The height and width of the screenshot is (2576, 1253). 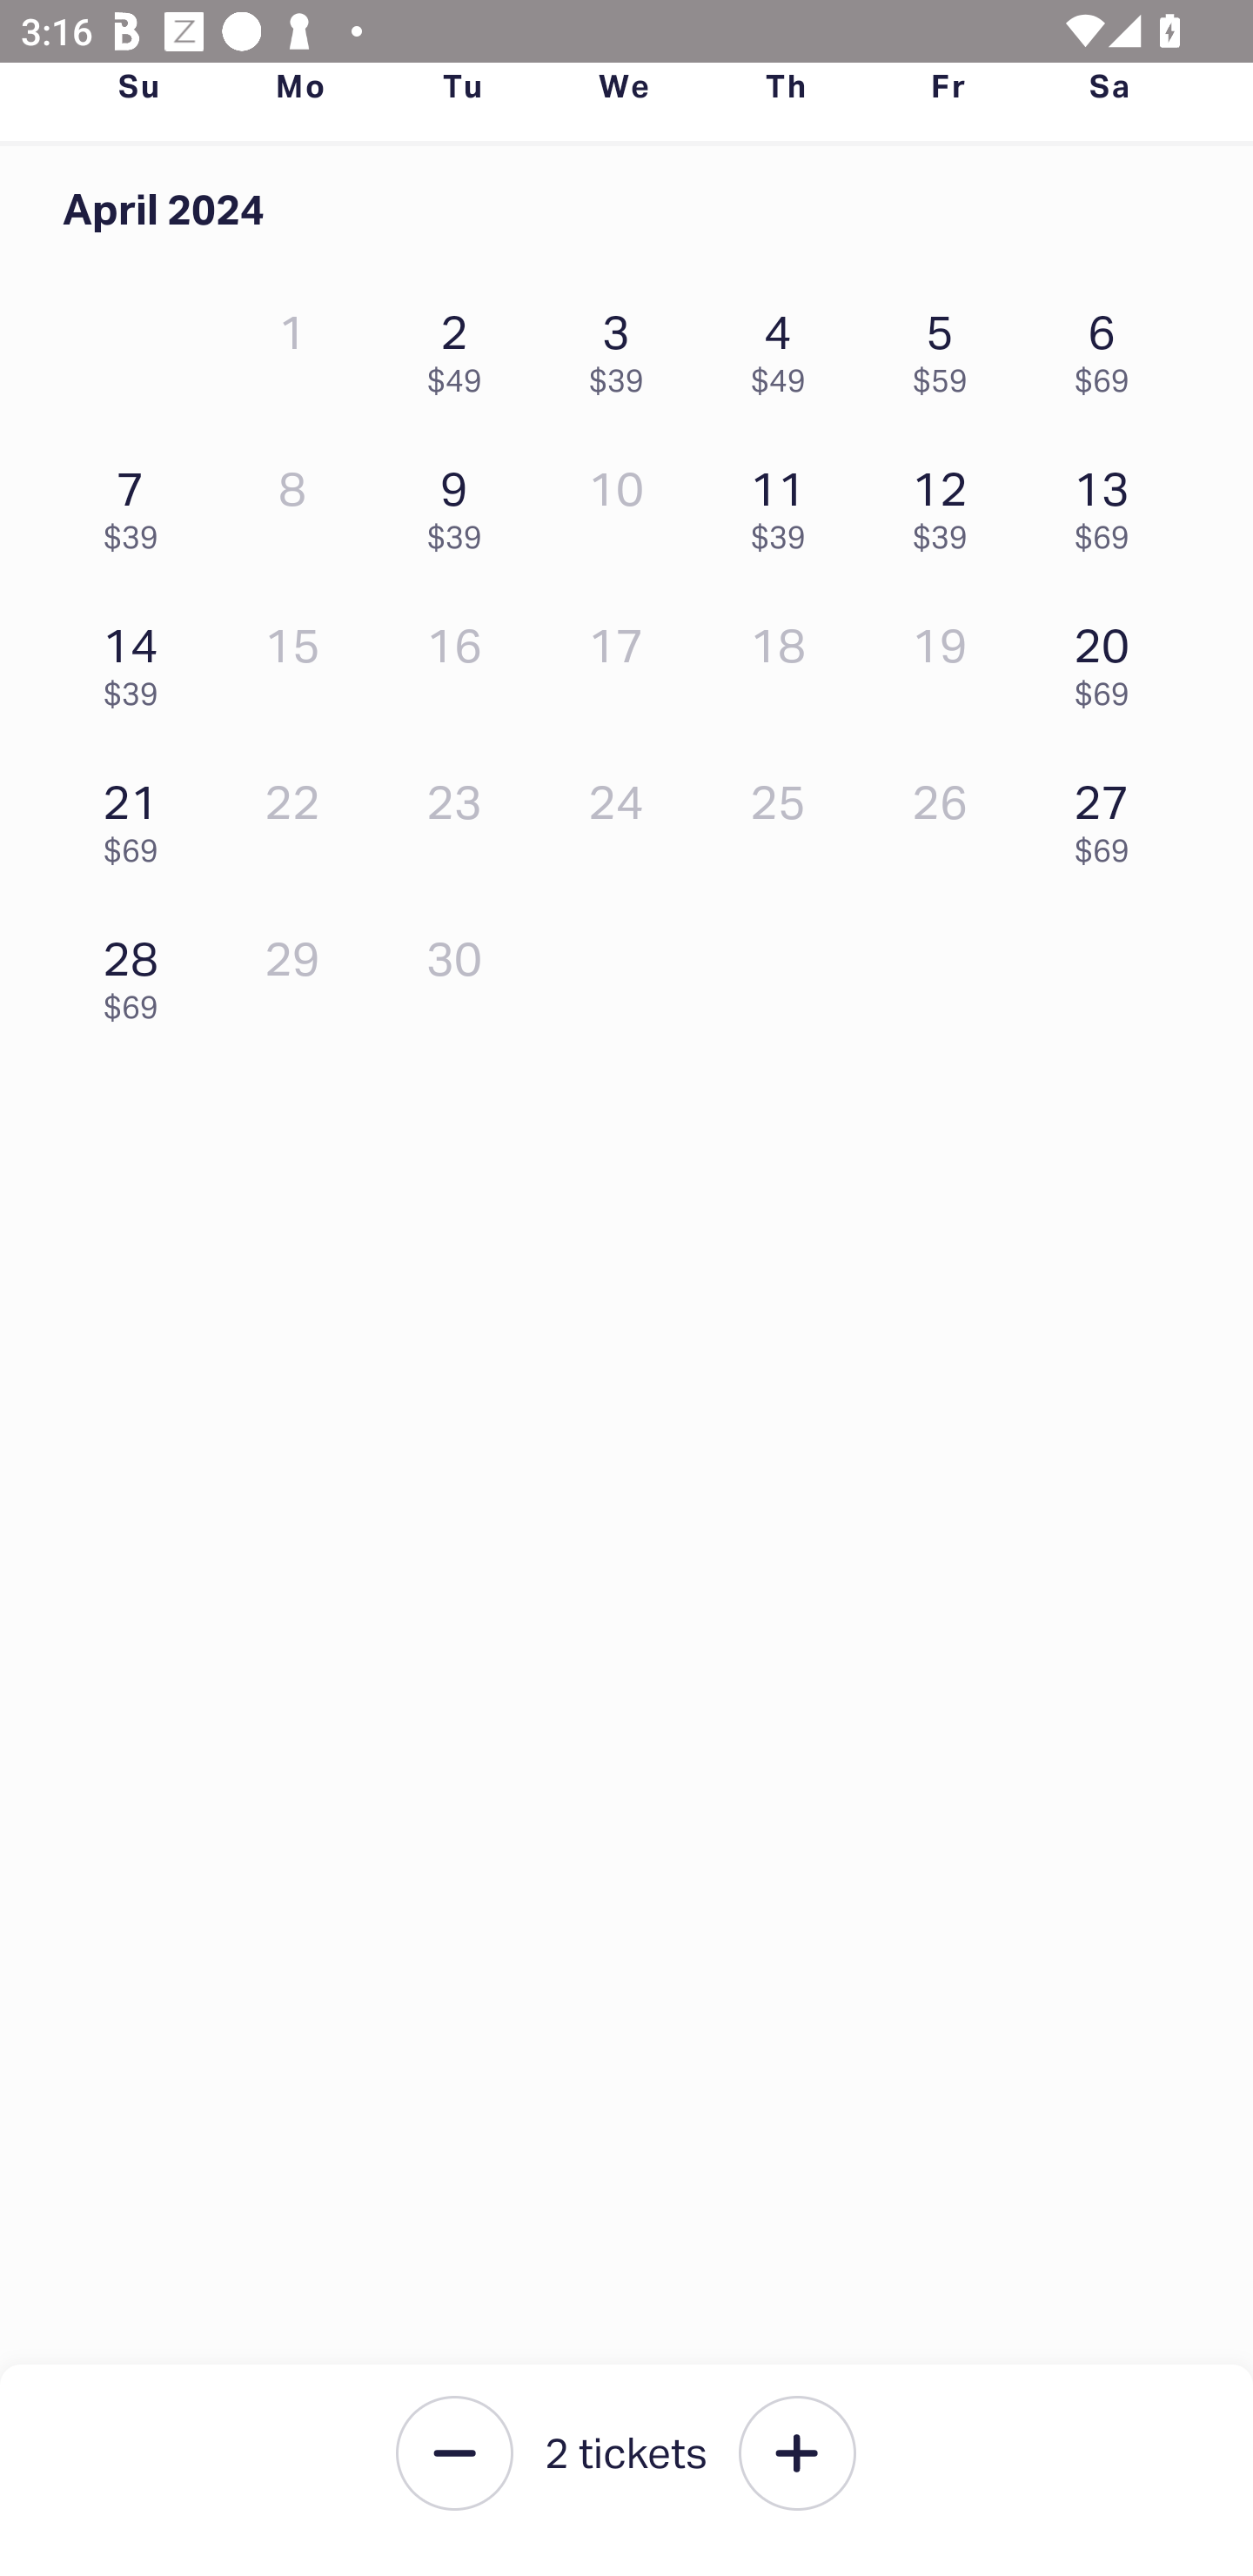 I want to click on 28 $69, so click(x=138, y=972).